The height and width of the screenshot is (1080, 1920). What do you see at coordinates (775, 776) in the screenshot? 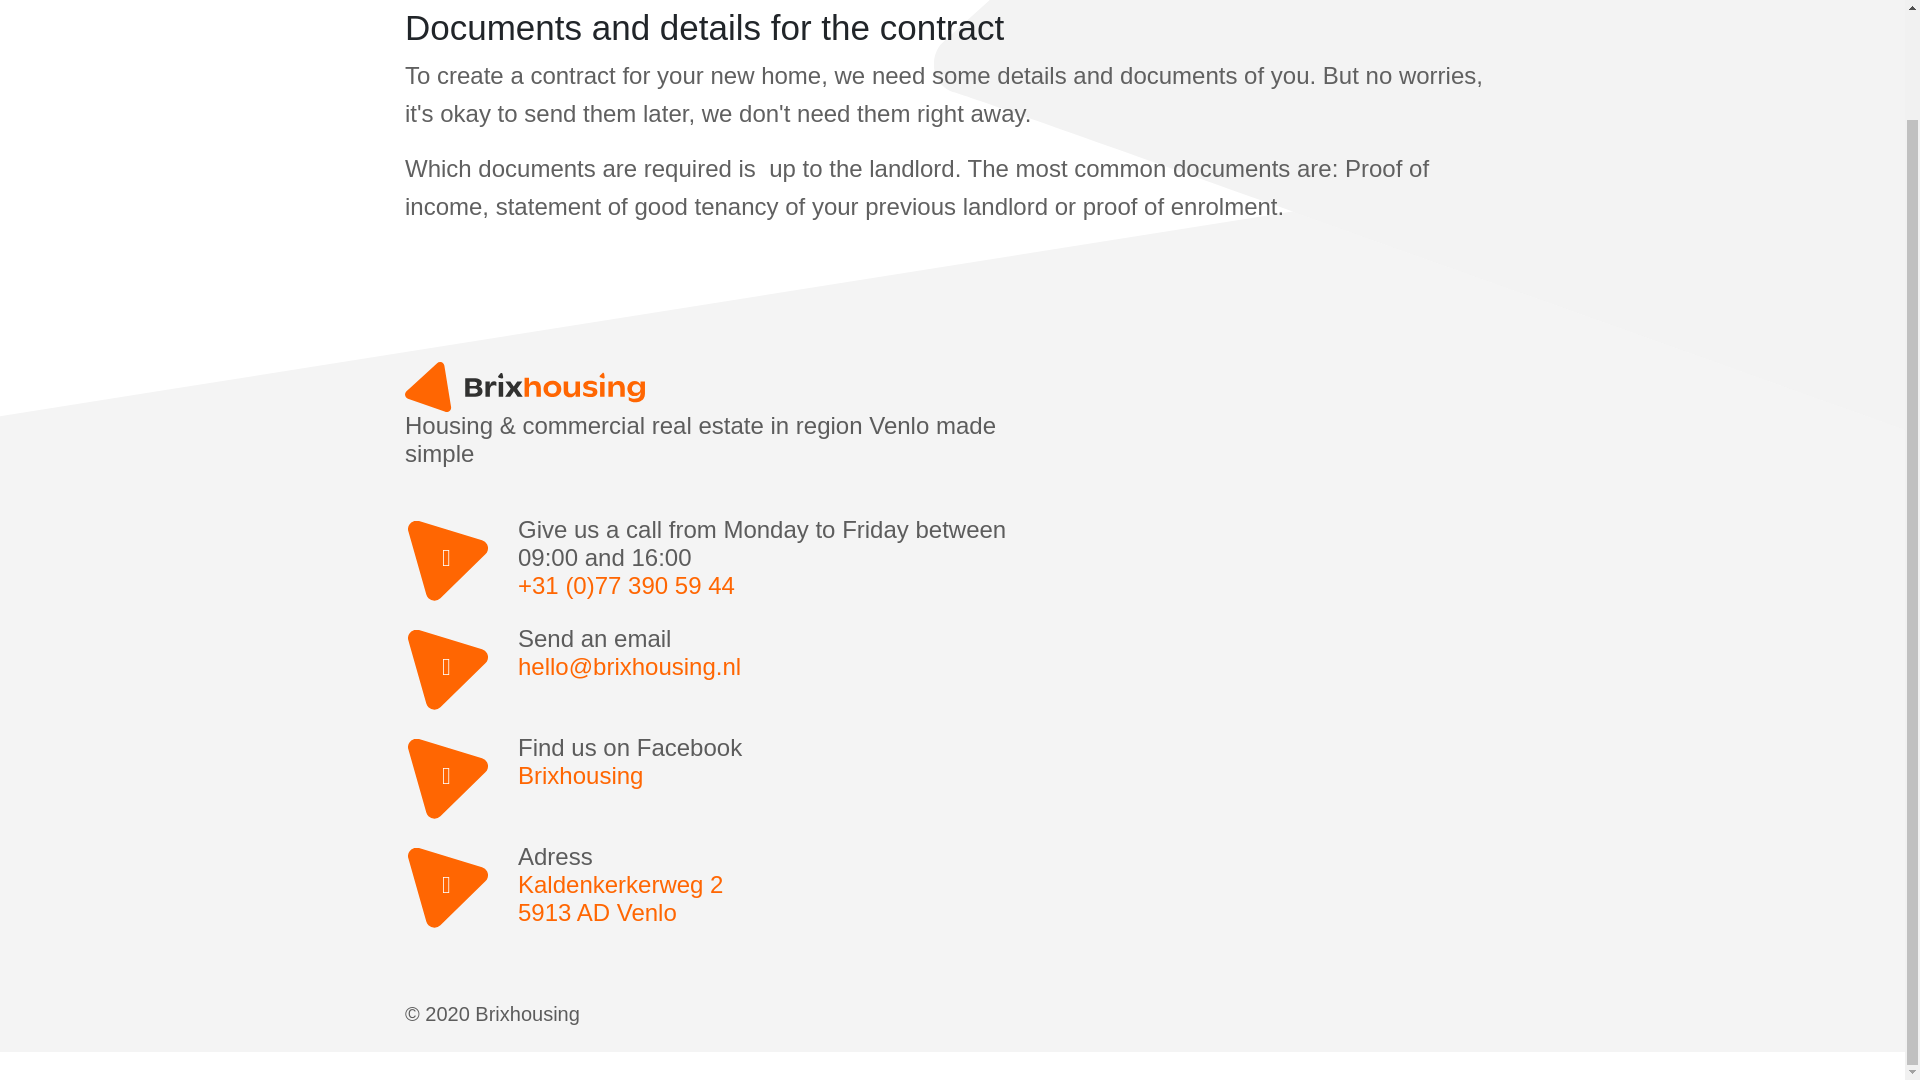
I see `Brixhousing` at bounding box center [775, 776].